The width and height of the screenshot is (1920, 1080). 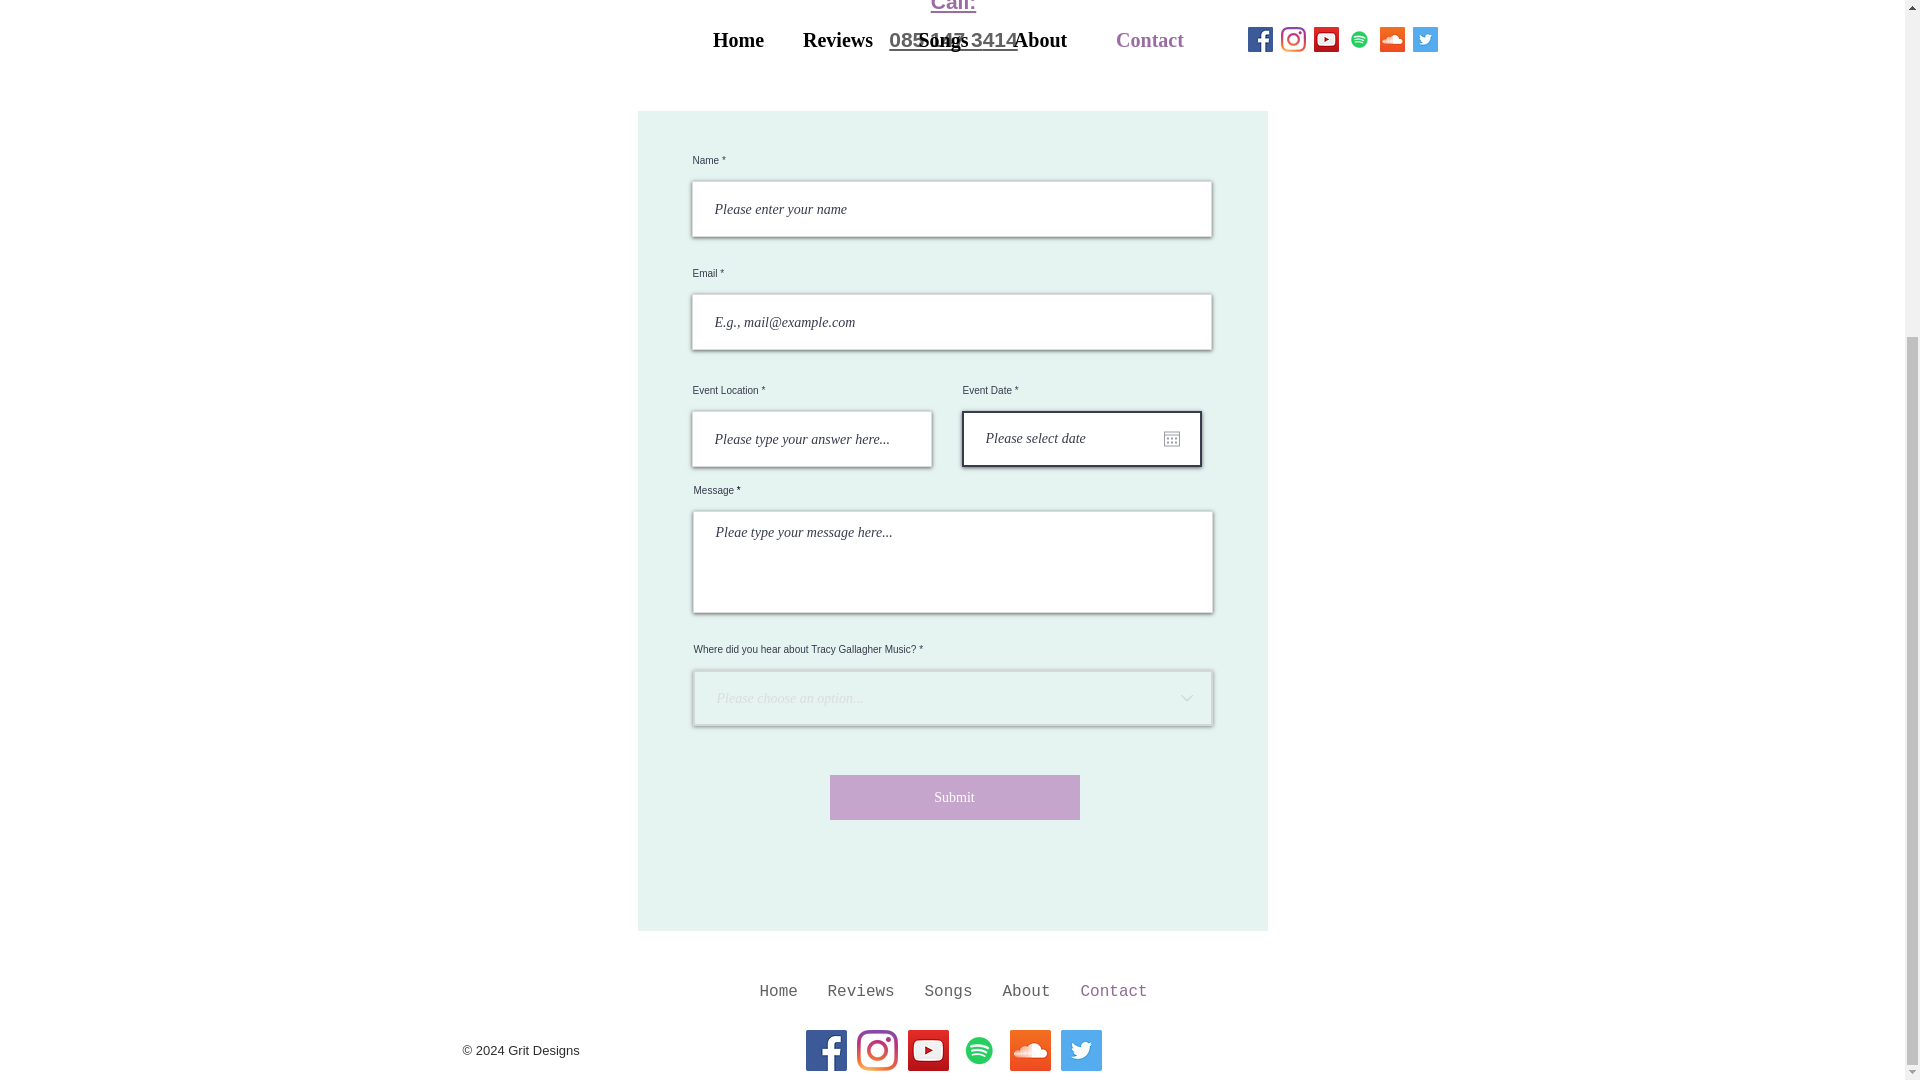 I want to click on Songs, so click(x=949, y=992).